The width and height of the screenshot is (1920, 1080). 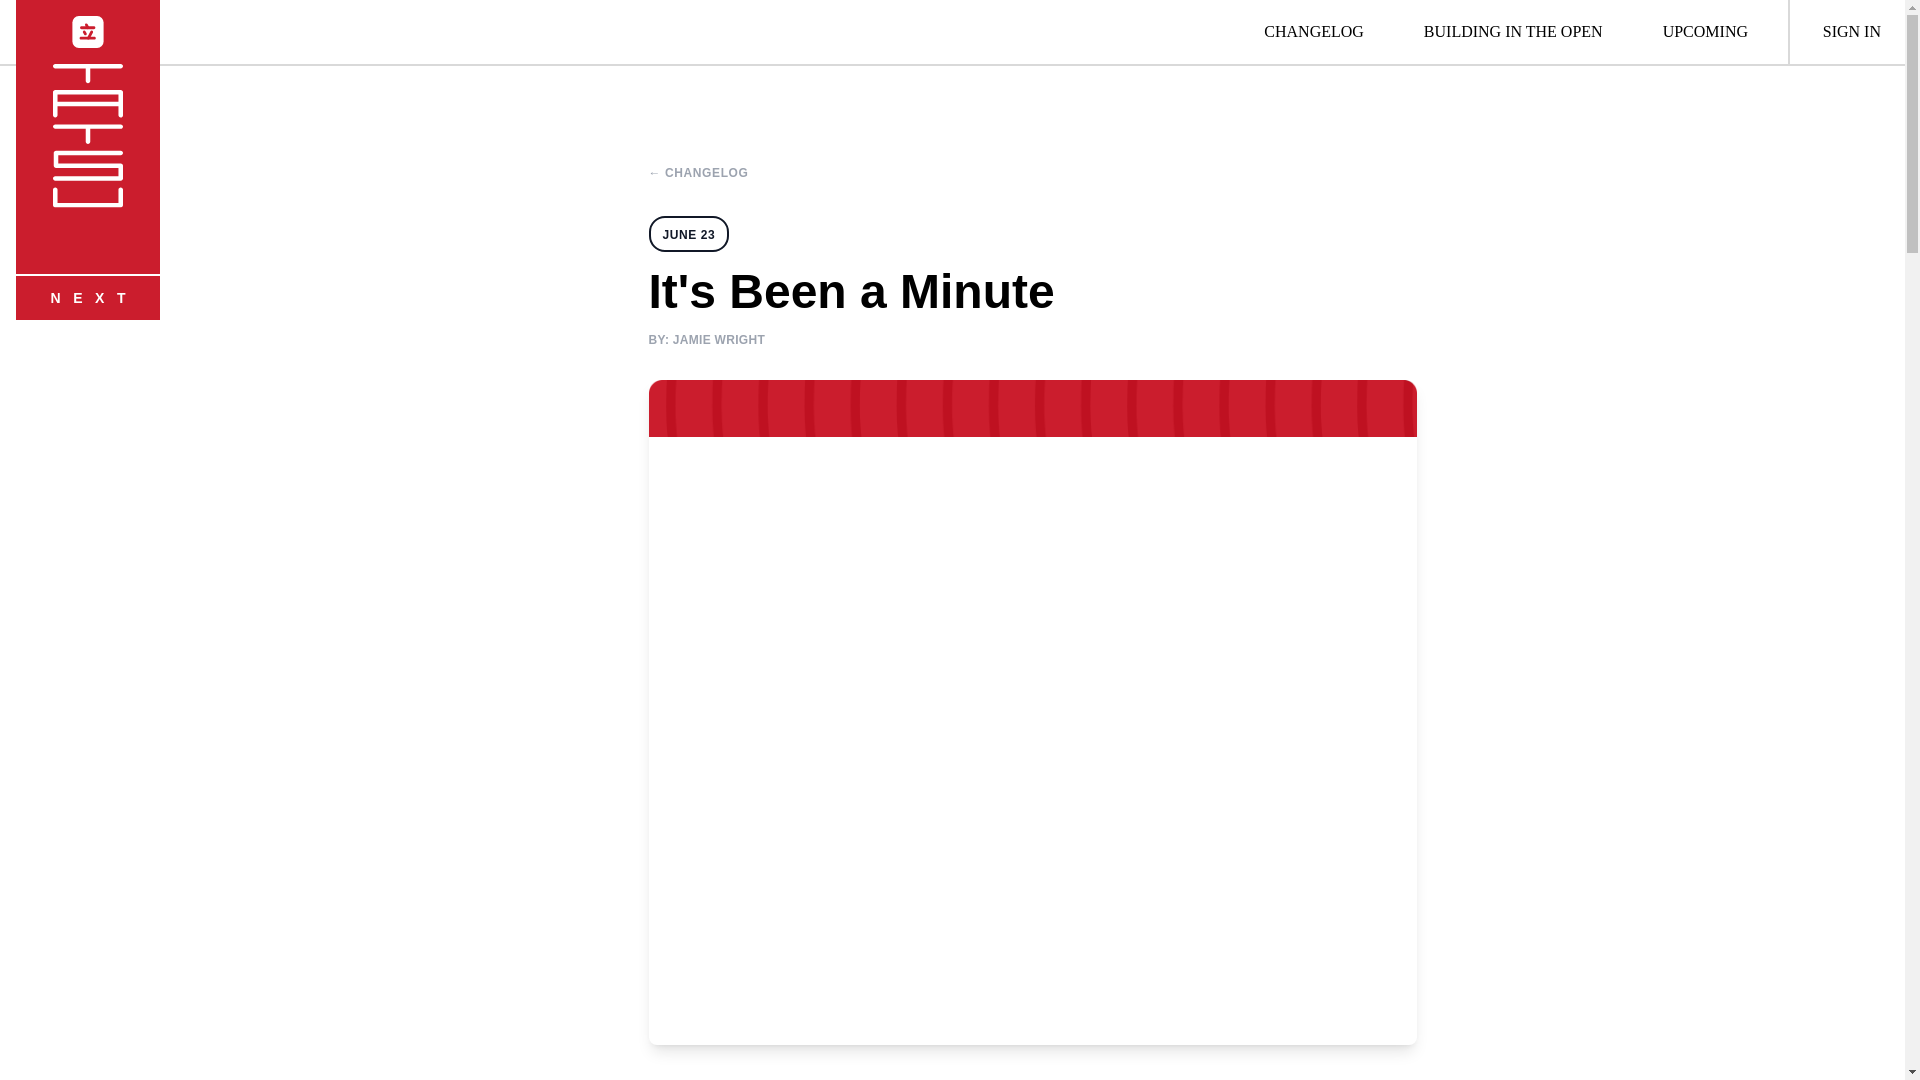 I want to click on BUILDING IN THE OPEN, so click(x=1512, y=32).